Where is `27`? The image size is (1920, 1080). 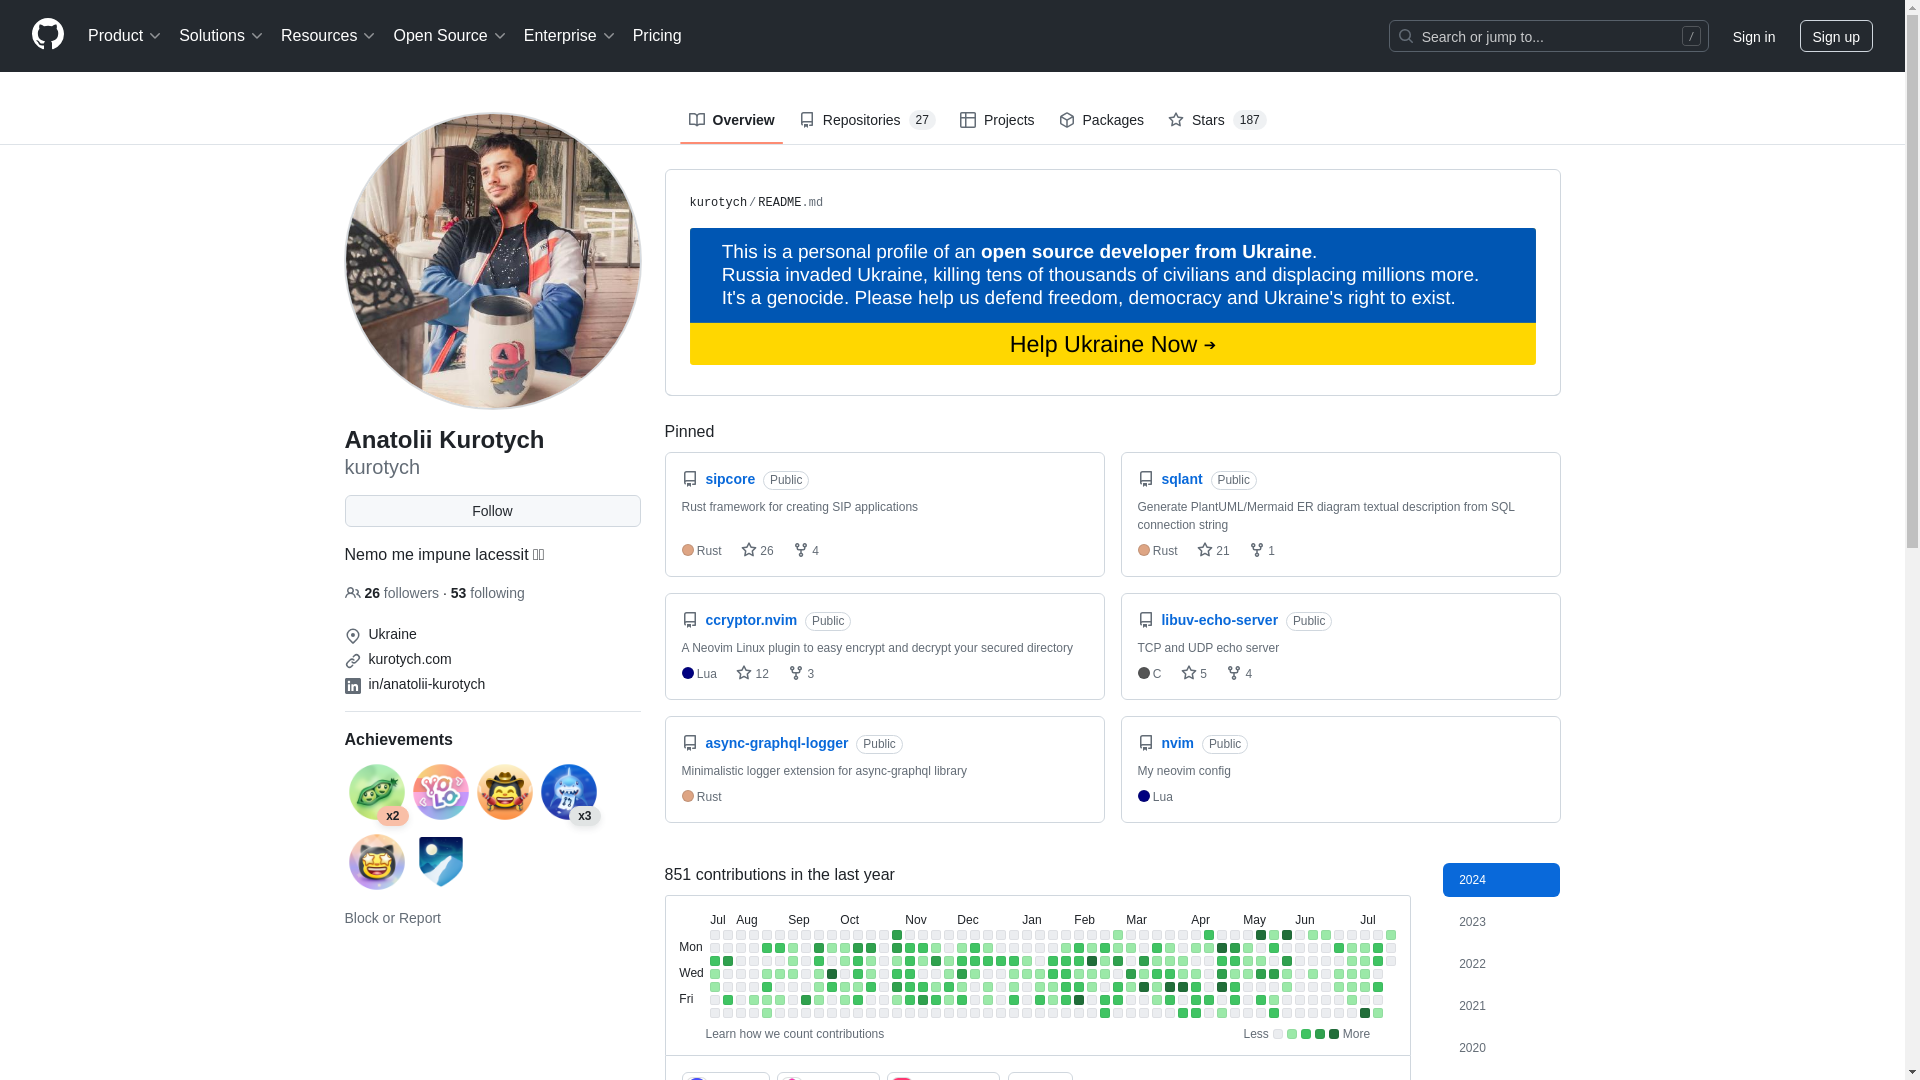
27 is located at coordinates (922, 120).